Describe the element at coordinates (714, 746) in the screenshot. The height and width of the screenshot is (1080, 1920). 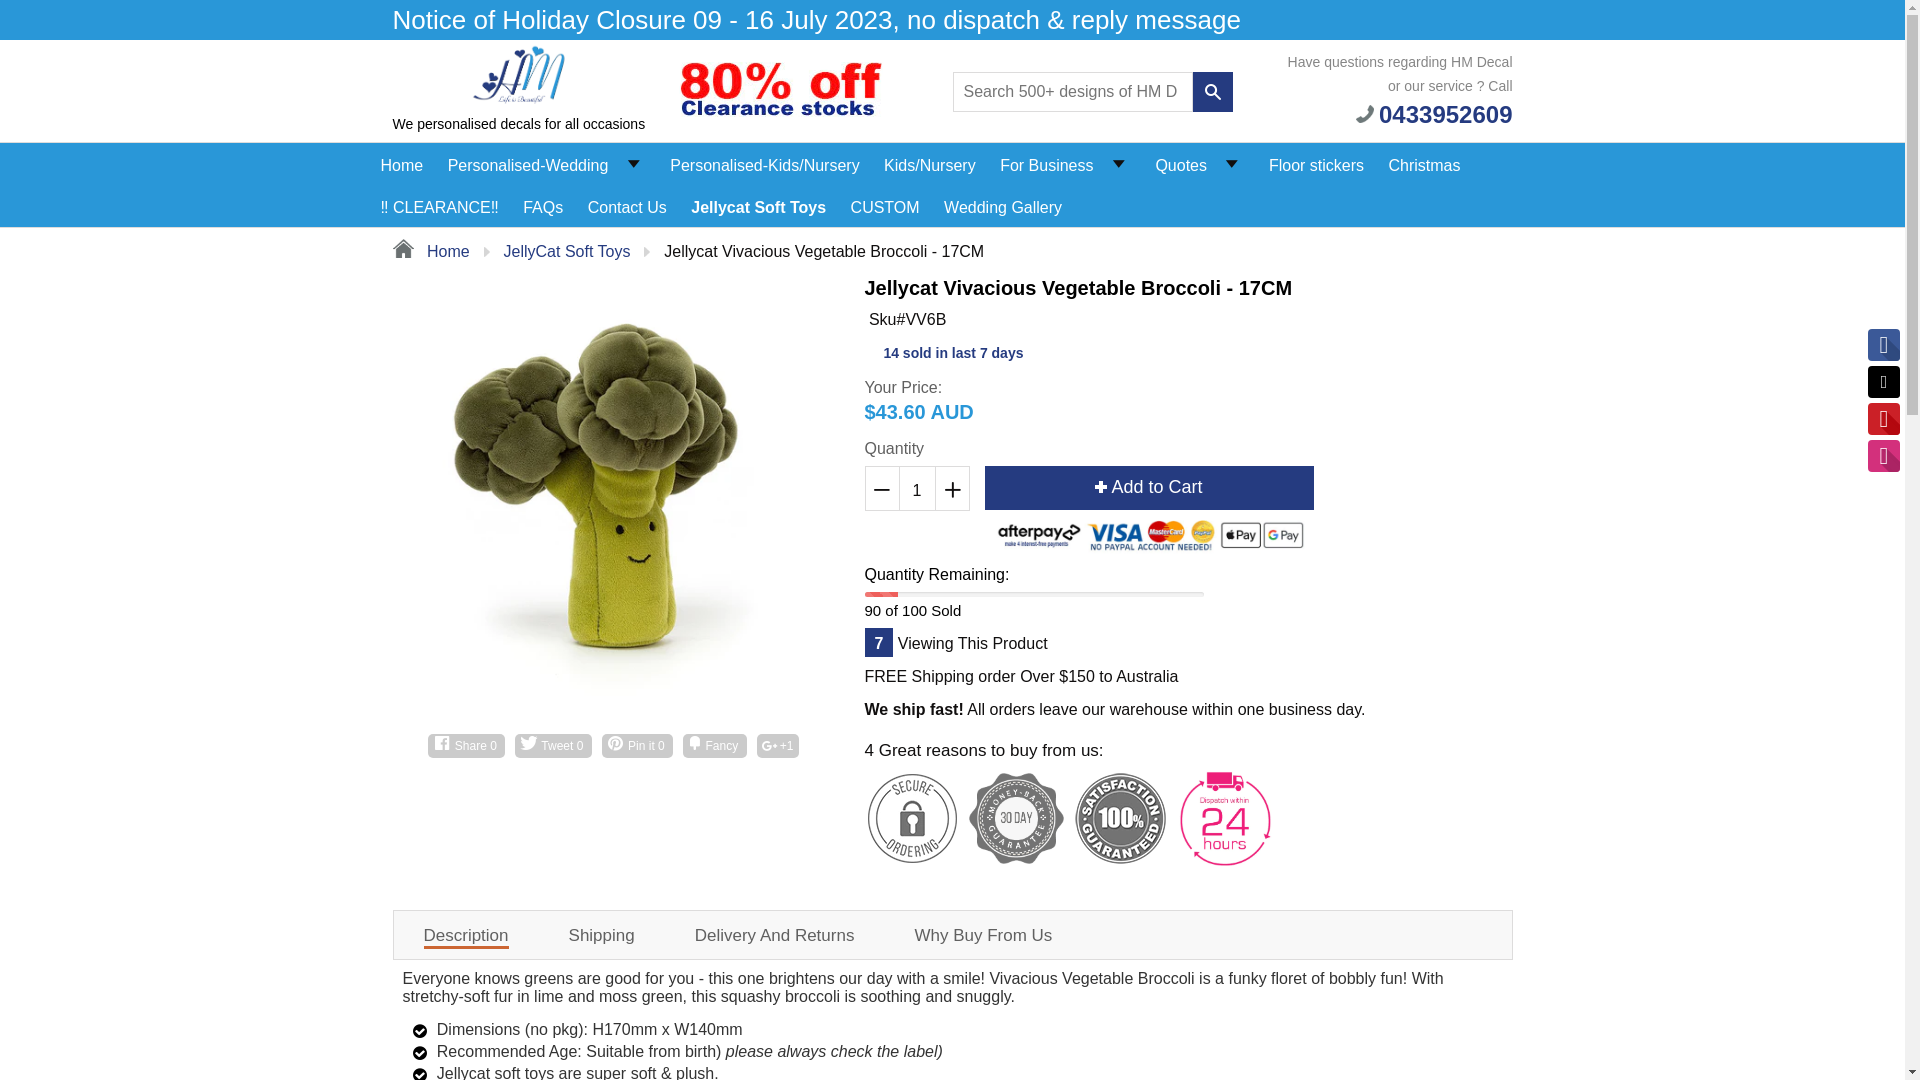
I see `Fancy` at that location.